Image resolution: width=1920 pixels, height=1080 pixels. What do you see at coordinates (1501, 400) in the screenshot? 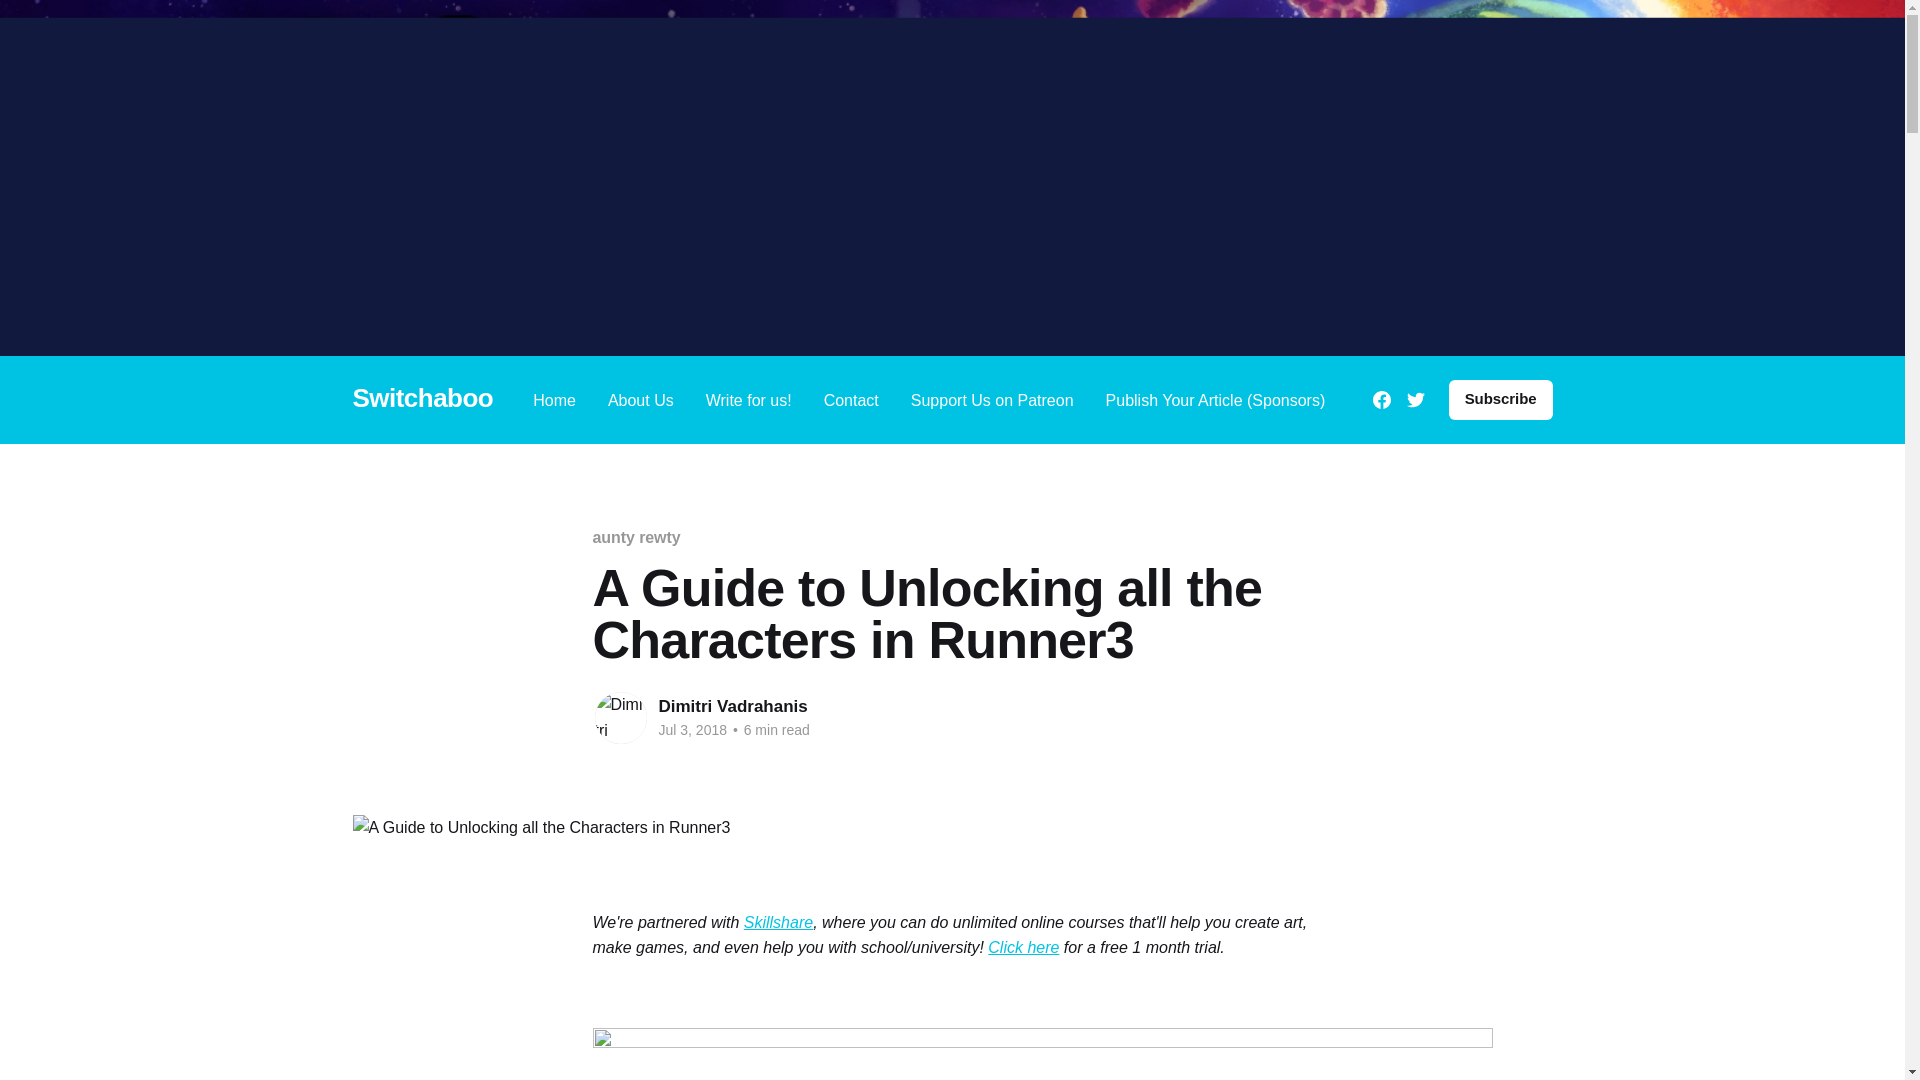
I see `Subscribe` at bounding box center [1501, 400].